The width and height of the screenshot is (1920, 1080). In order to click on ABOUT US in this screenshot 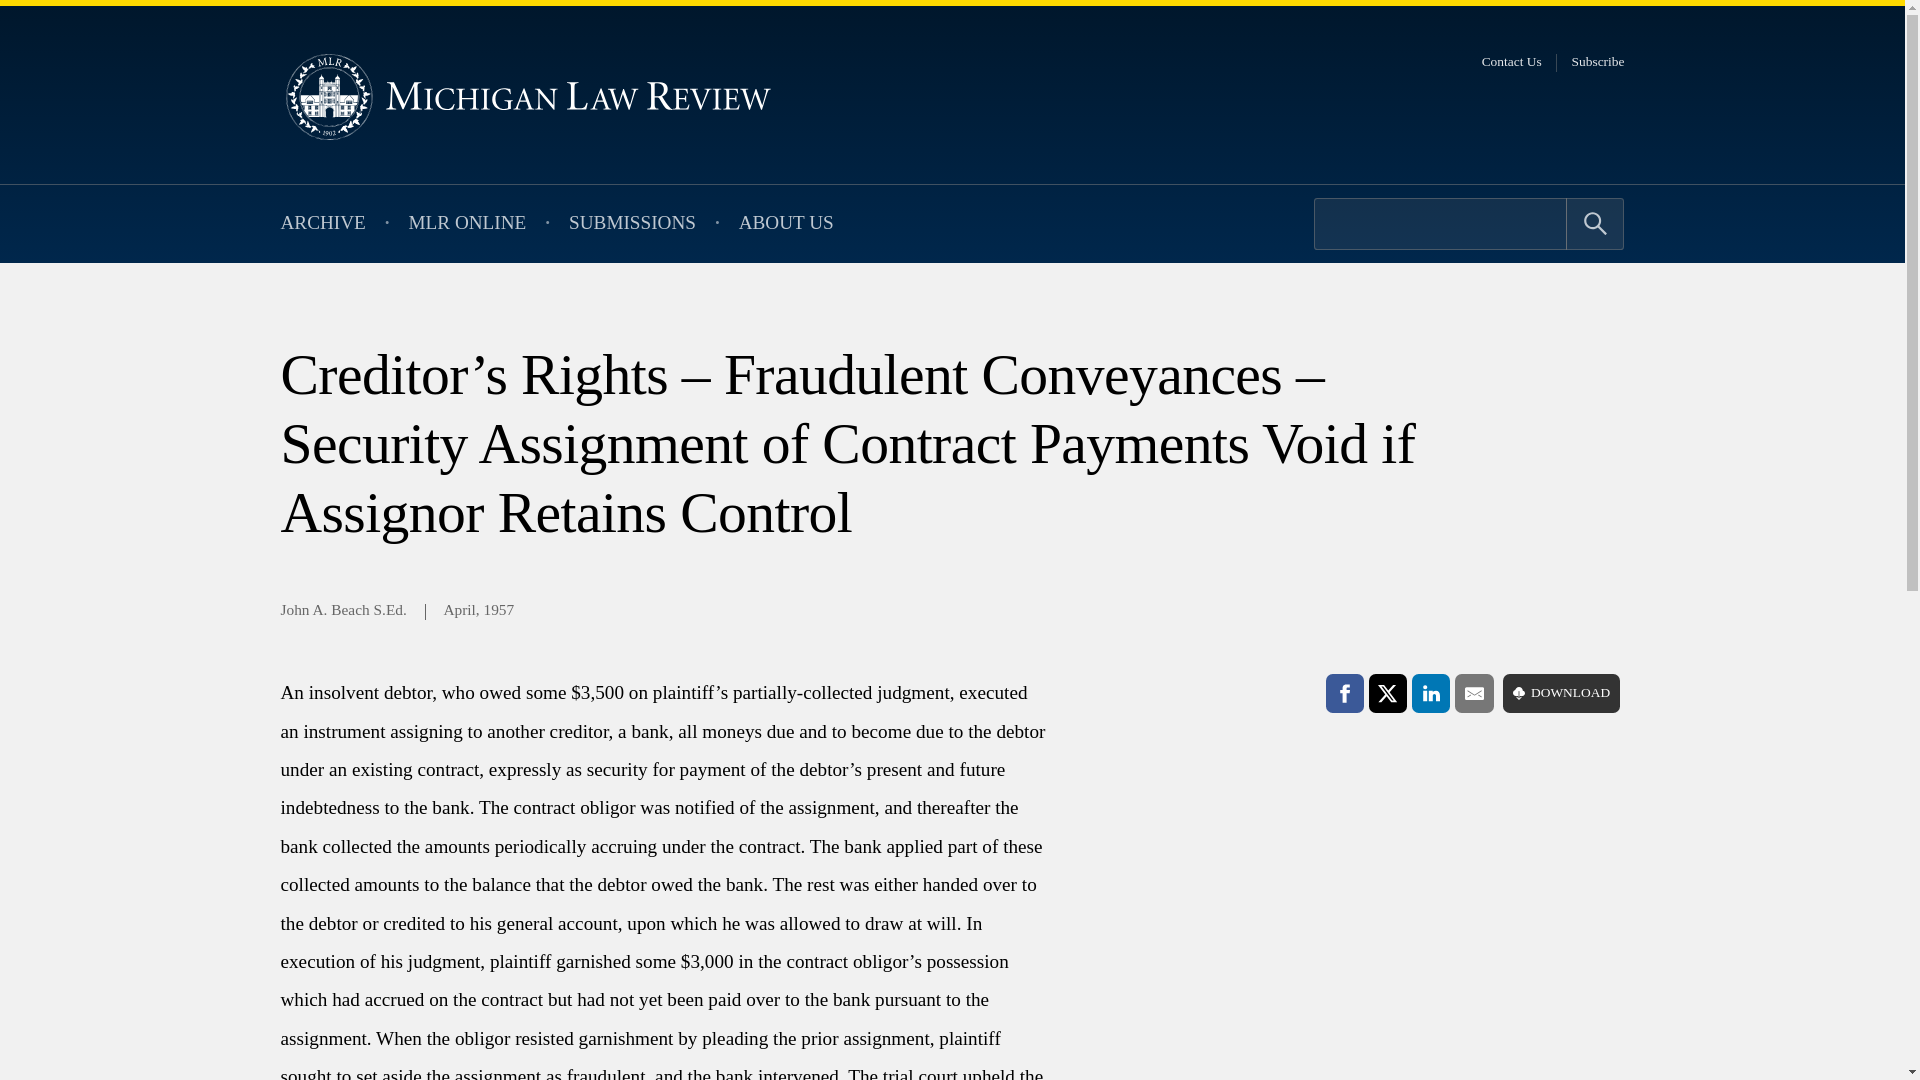, I will do `click(786, 224)`.